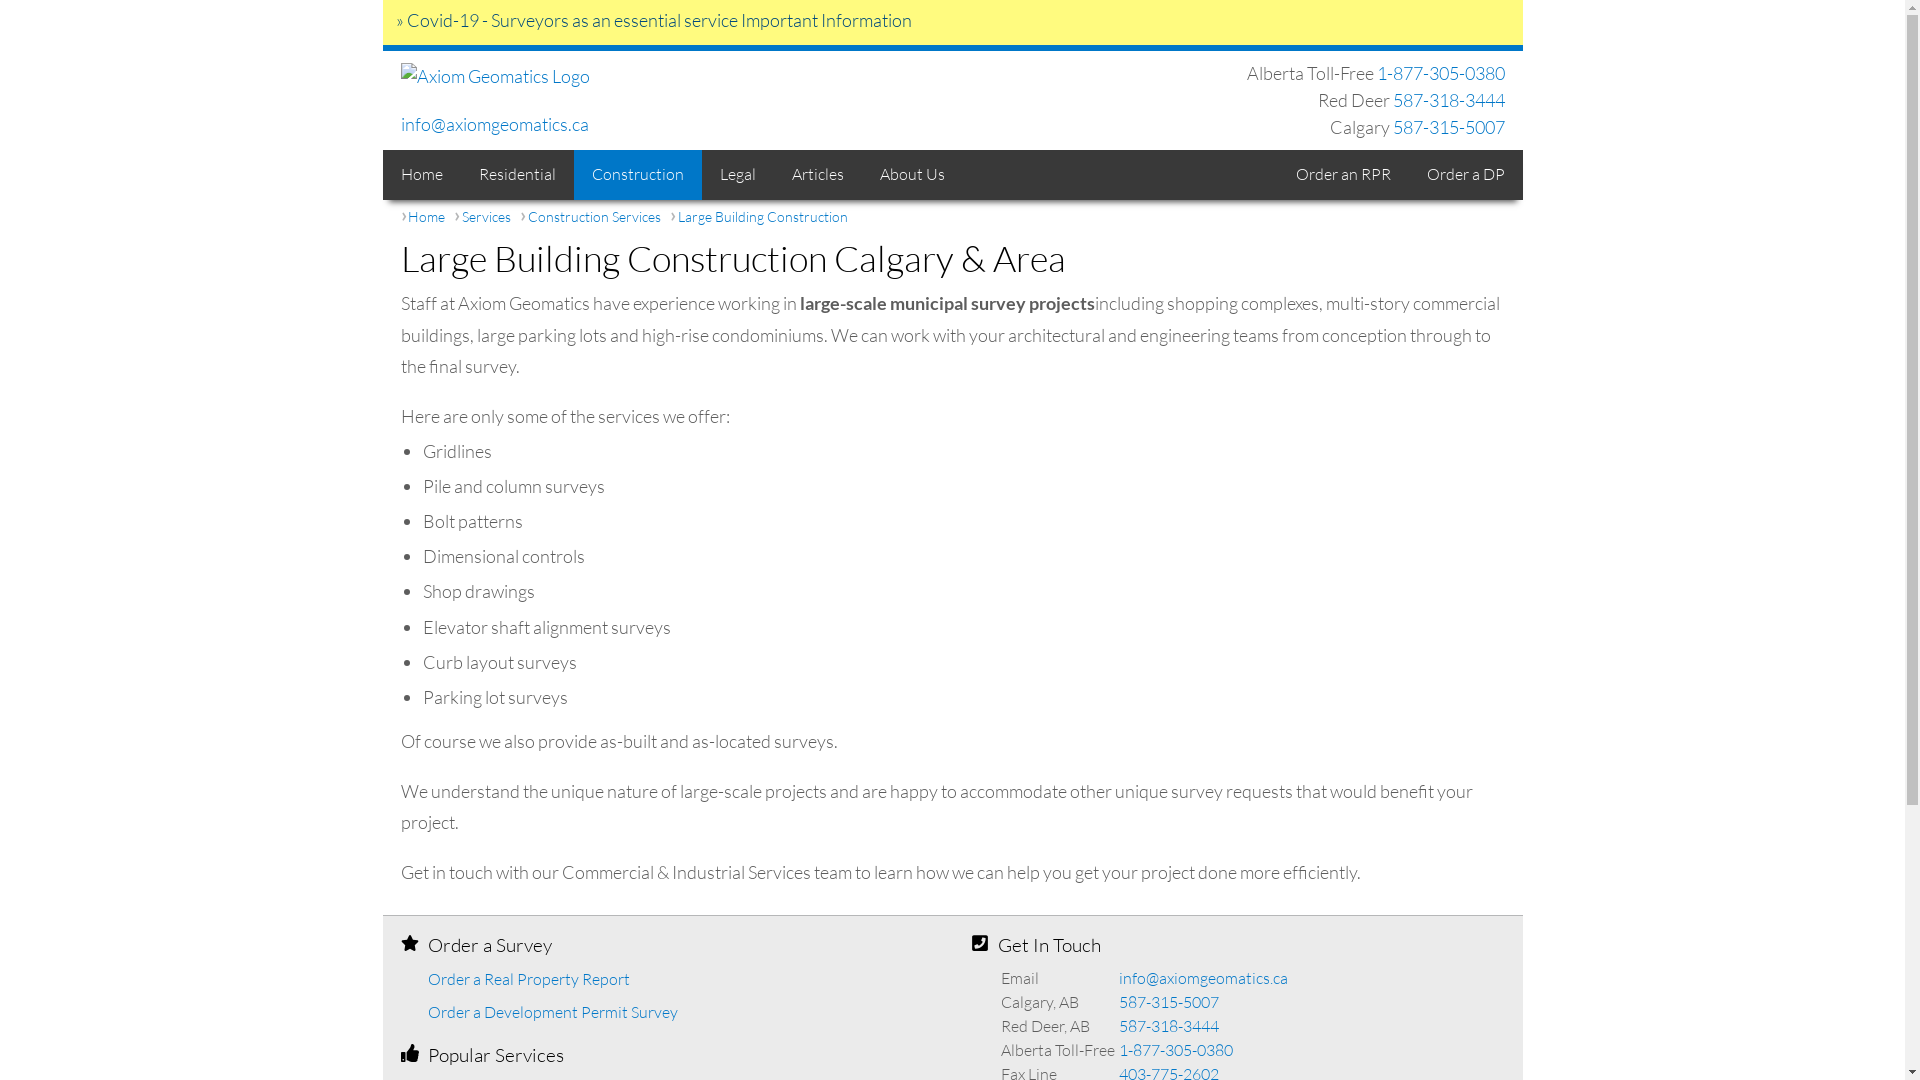  What do you see at coordinates (1168, 1002) in the screenshot?
I see `587-315-5007` at bounding box center [1168, 1002].